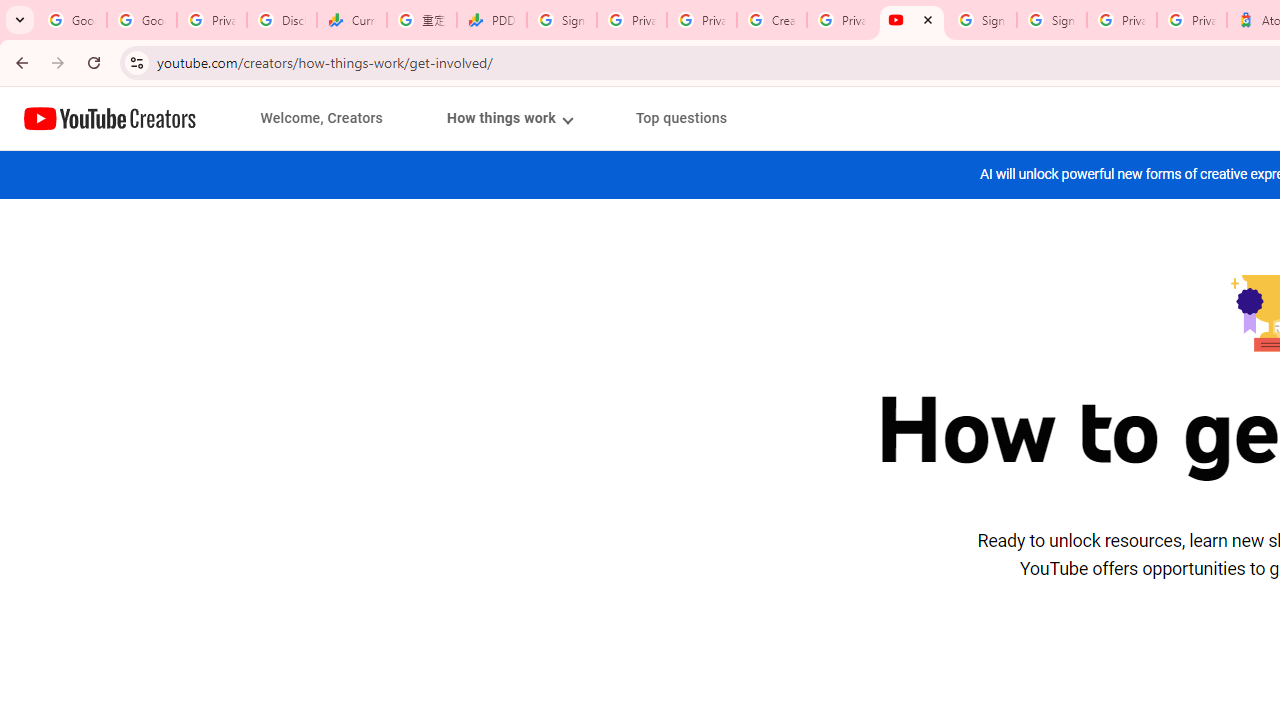 The image size is (1280, 720). What do you see at coordinates (209, 119) in the screenshot?
I see `JUMP TO CONTENT` at bounding box center [209, 119].